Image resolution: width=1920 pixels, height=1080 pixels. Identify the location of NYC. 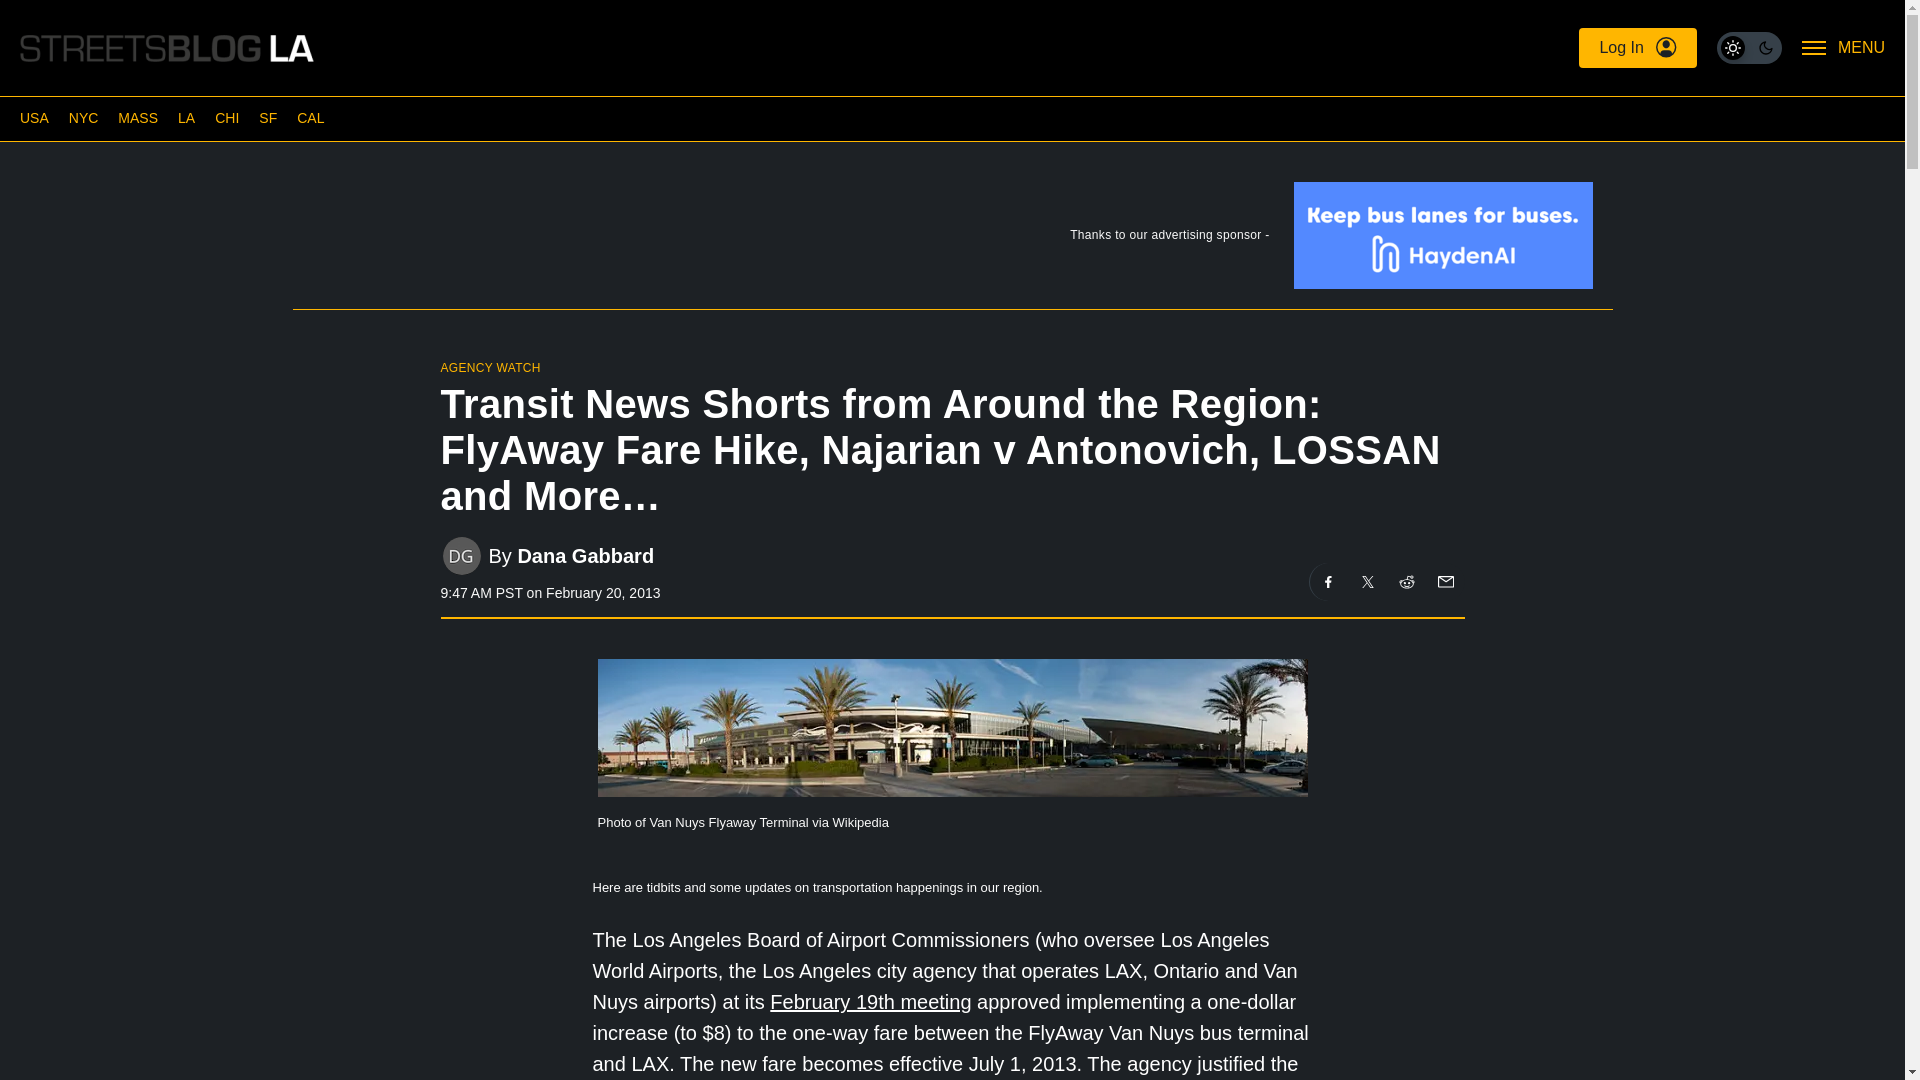
(84, 118).